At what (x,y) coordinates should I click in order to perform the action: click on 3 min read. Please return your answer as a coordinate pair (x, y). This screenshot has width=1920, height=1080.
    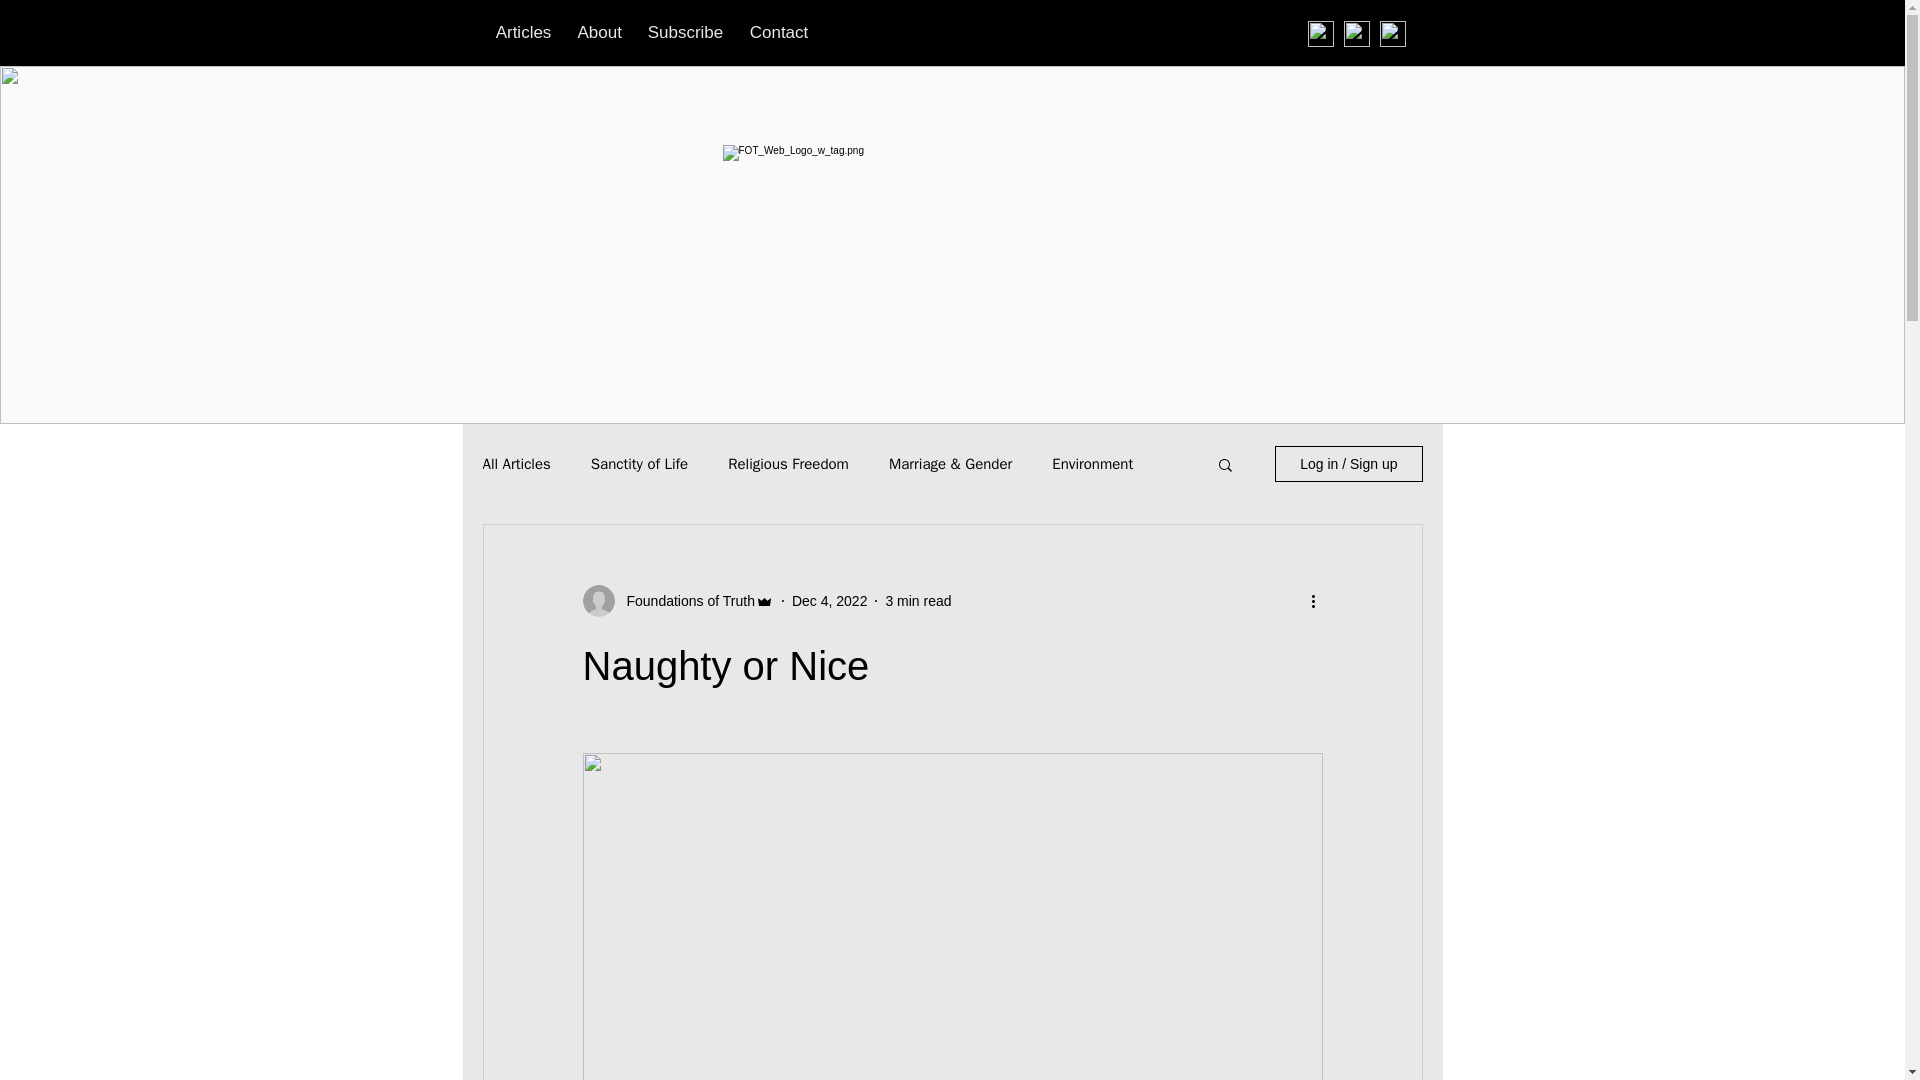
    Looking at the image, I should click on (918, 600).